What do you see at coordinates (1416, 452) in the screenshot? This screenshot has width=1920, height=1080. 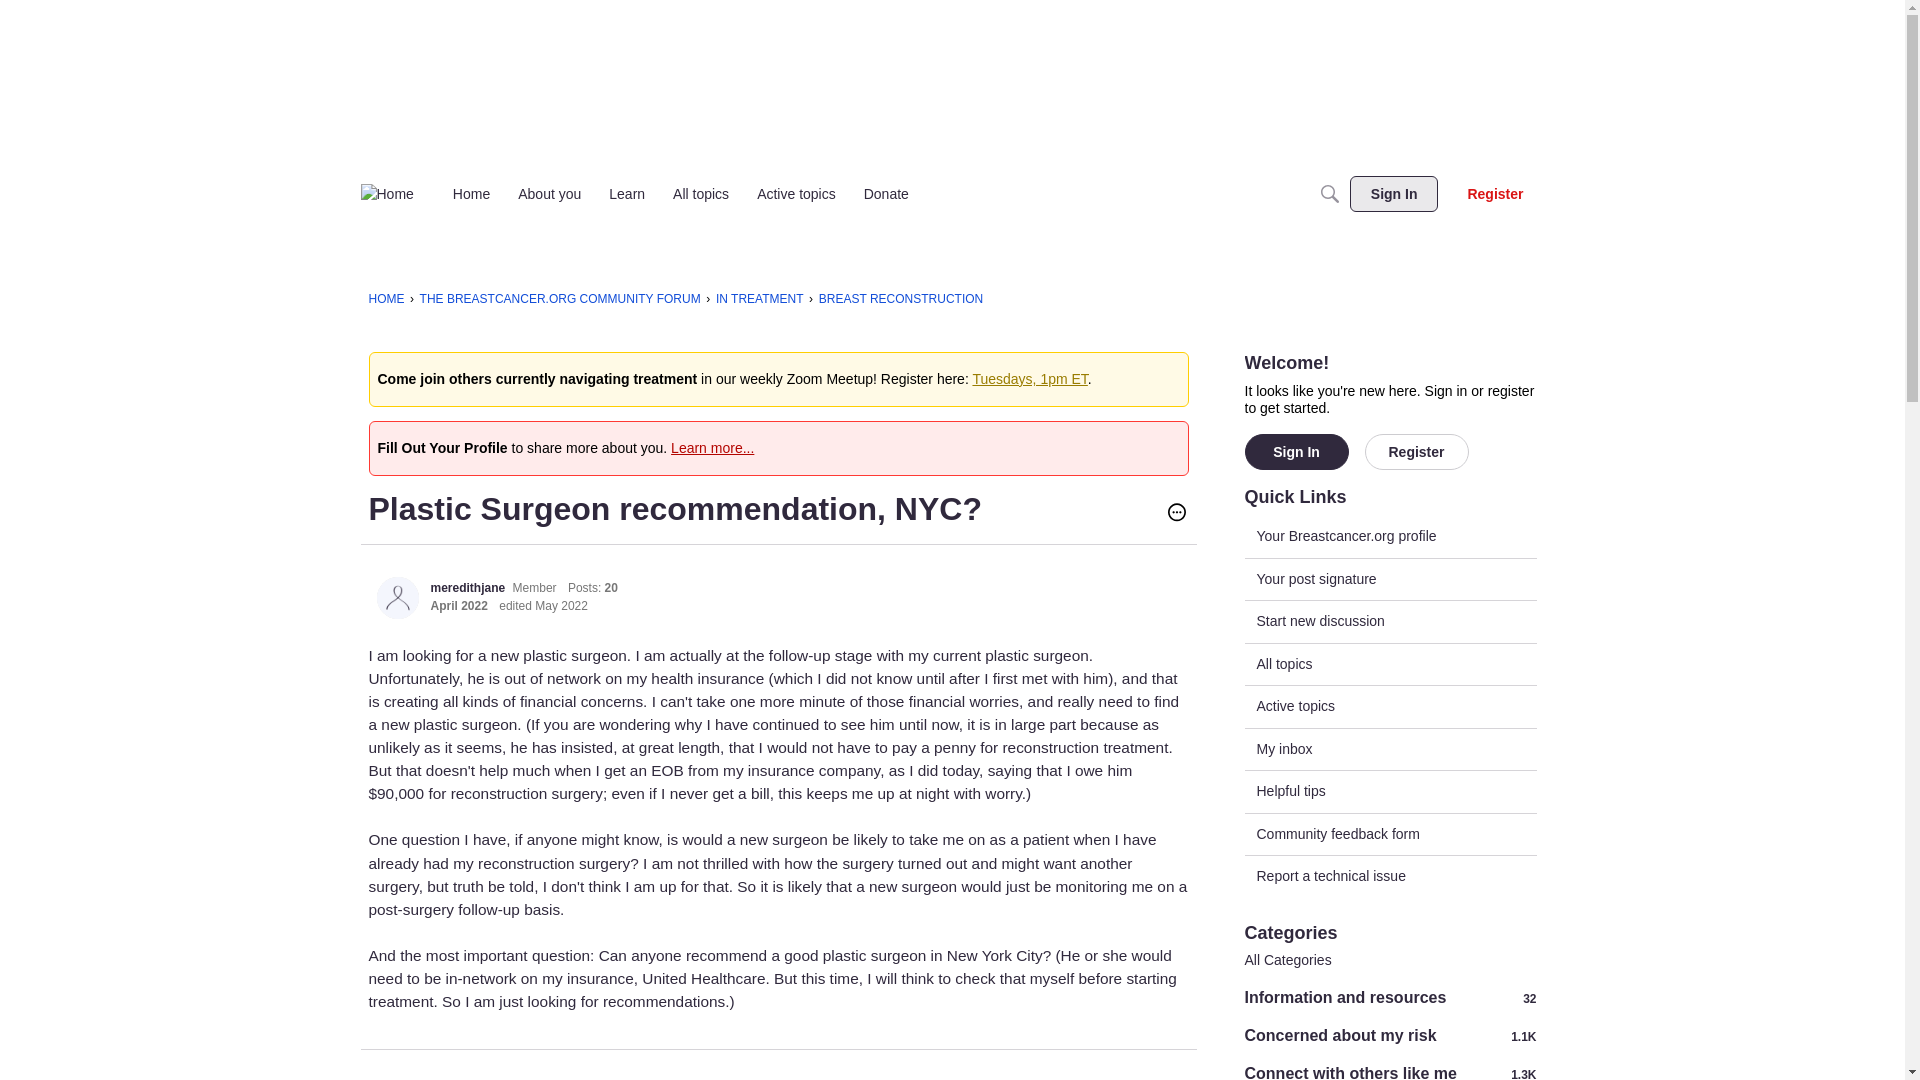 I see `Register` at bounding box center [1416, 452].